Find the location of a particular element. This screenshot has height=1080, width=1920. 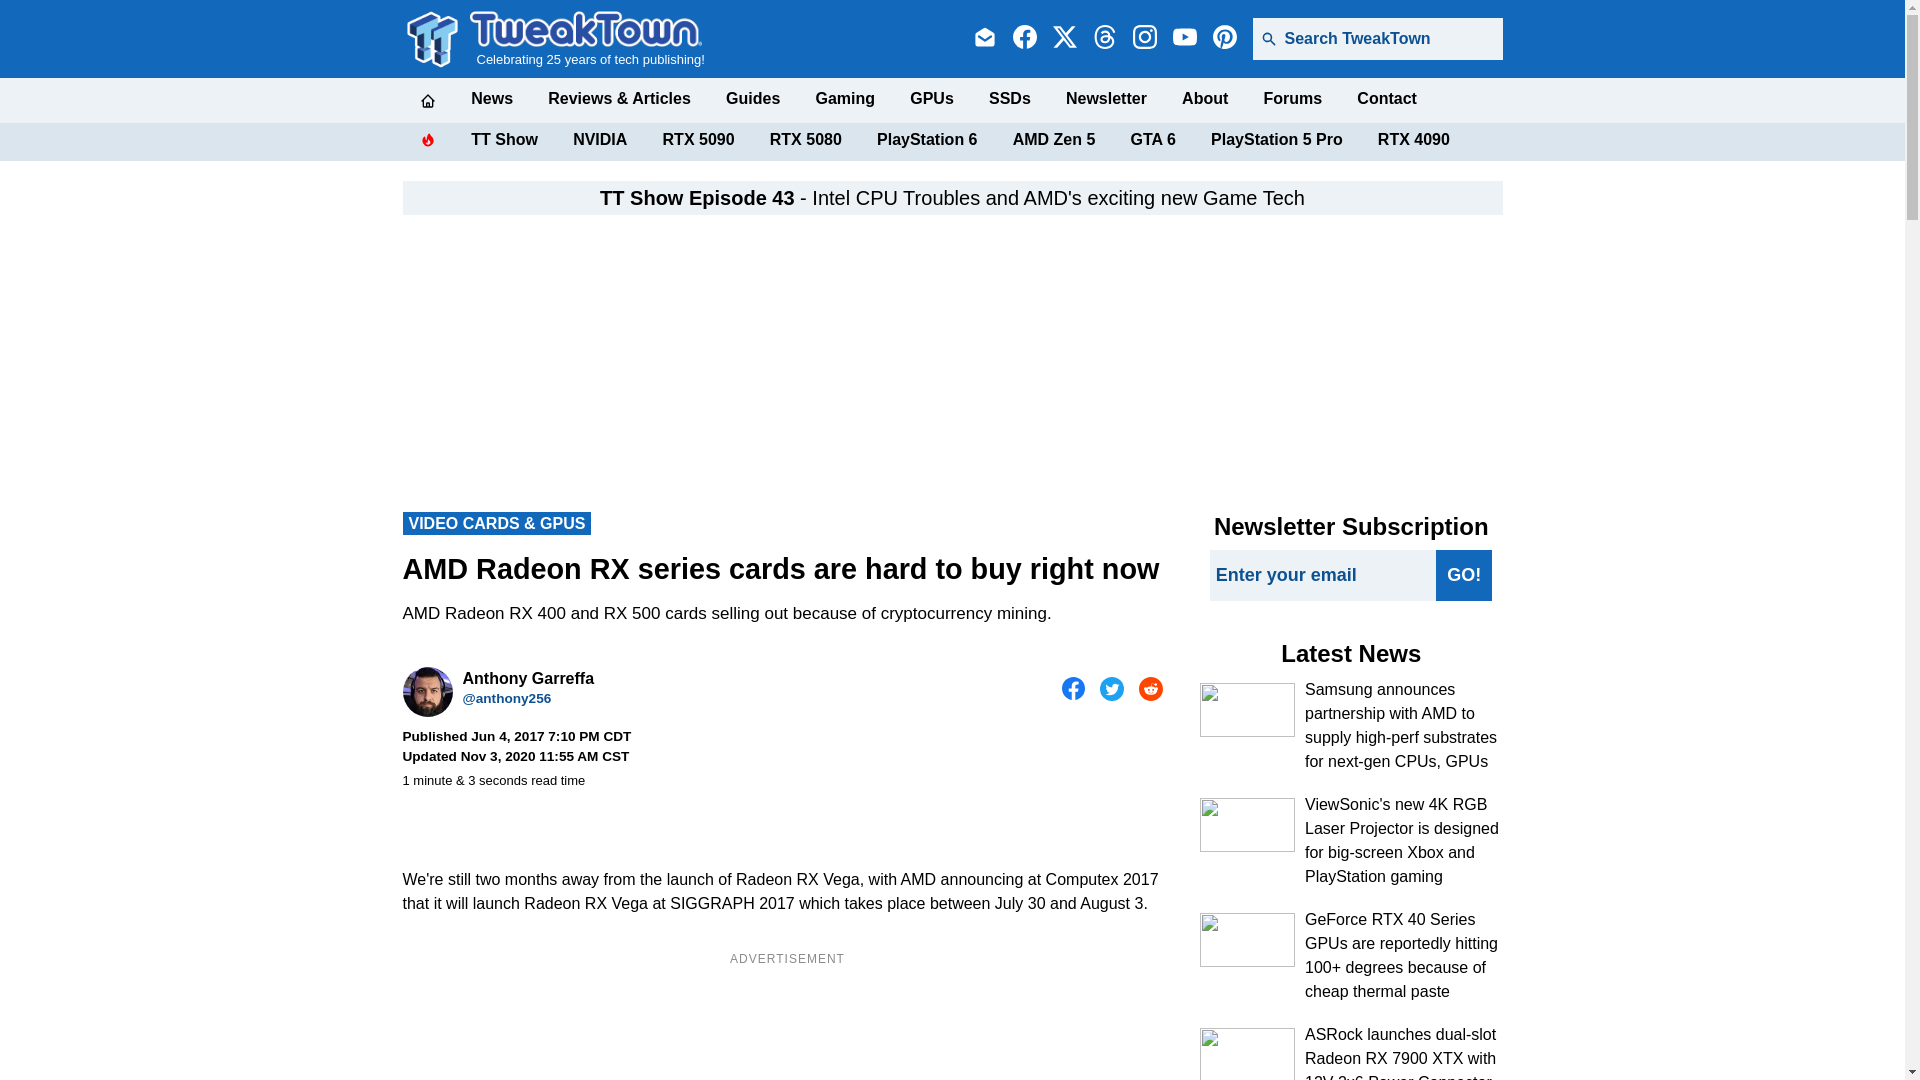

Share on Reddit is located at coordinates (1150, 688).